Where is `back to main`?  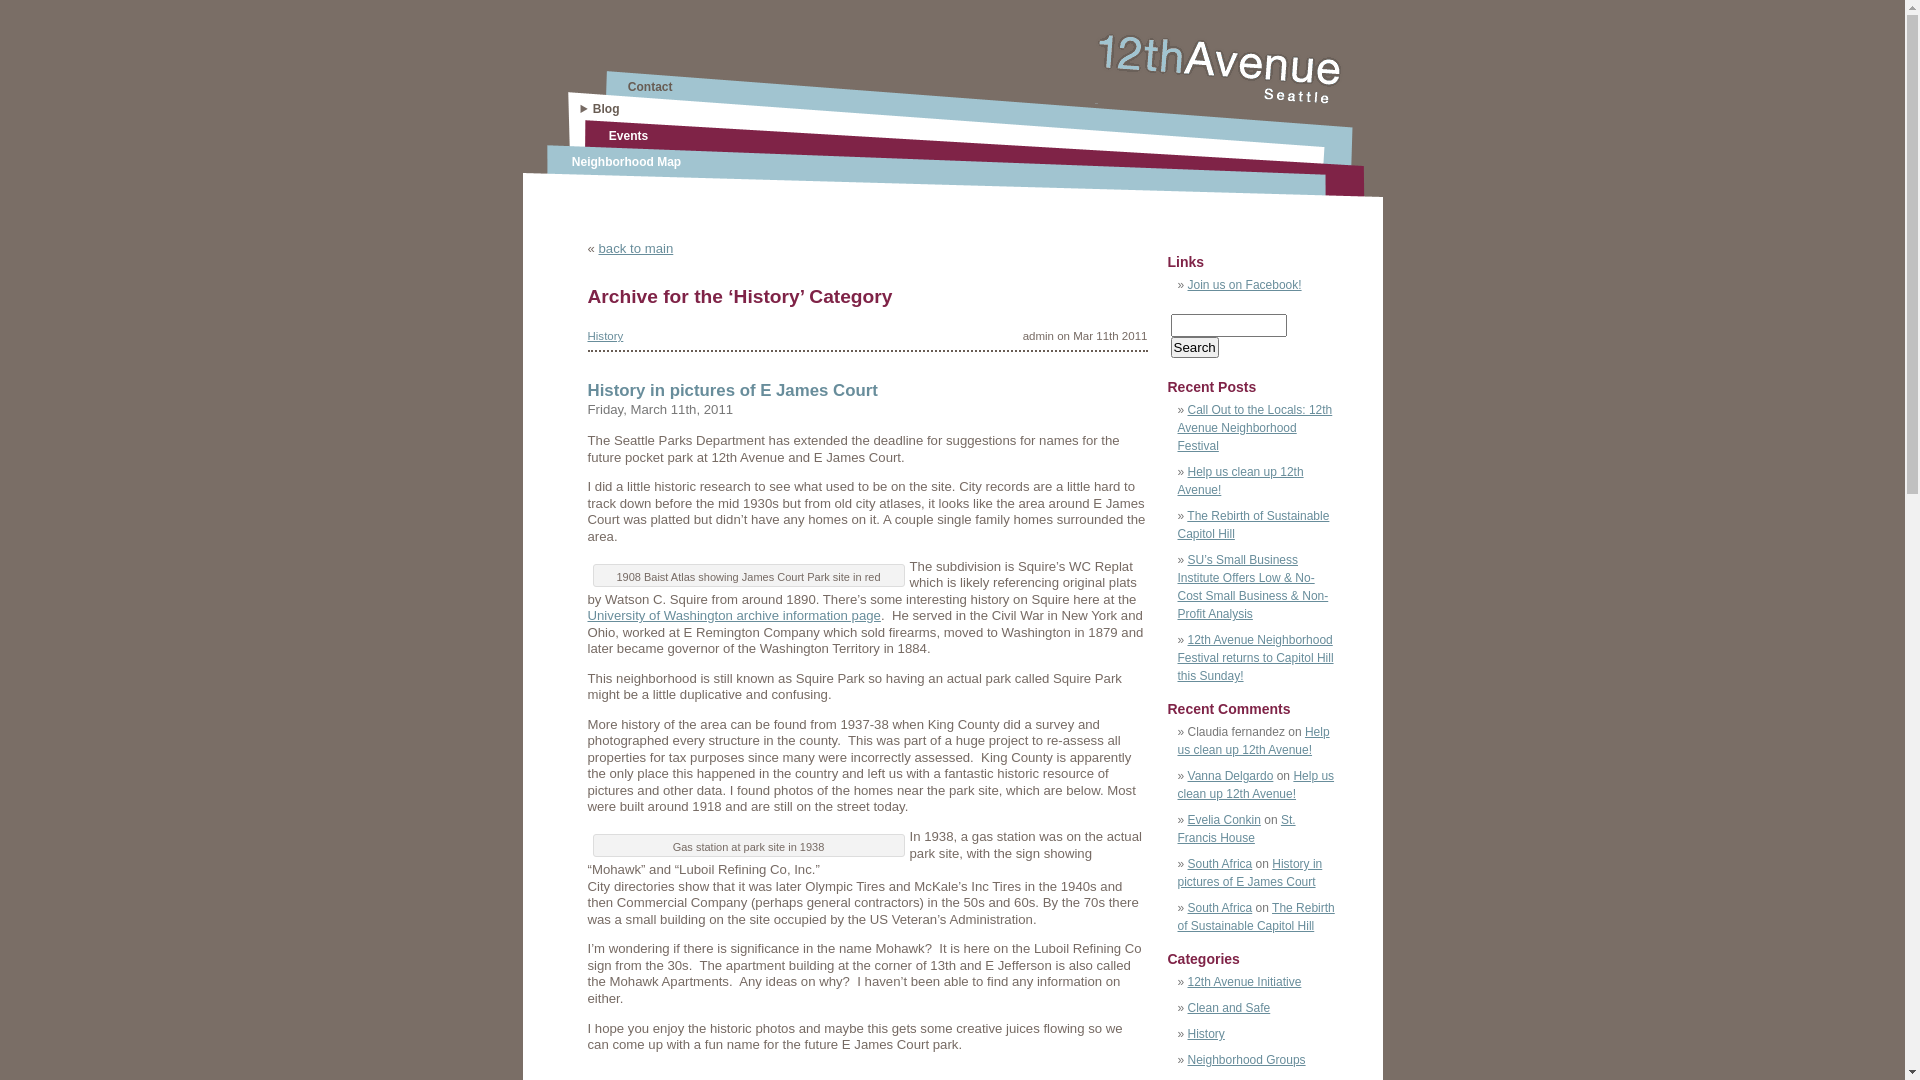
back to main is located at coordinates (636, 248).